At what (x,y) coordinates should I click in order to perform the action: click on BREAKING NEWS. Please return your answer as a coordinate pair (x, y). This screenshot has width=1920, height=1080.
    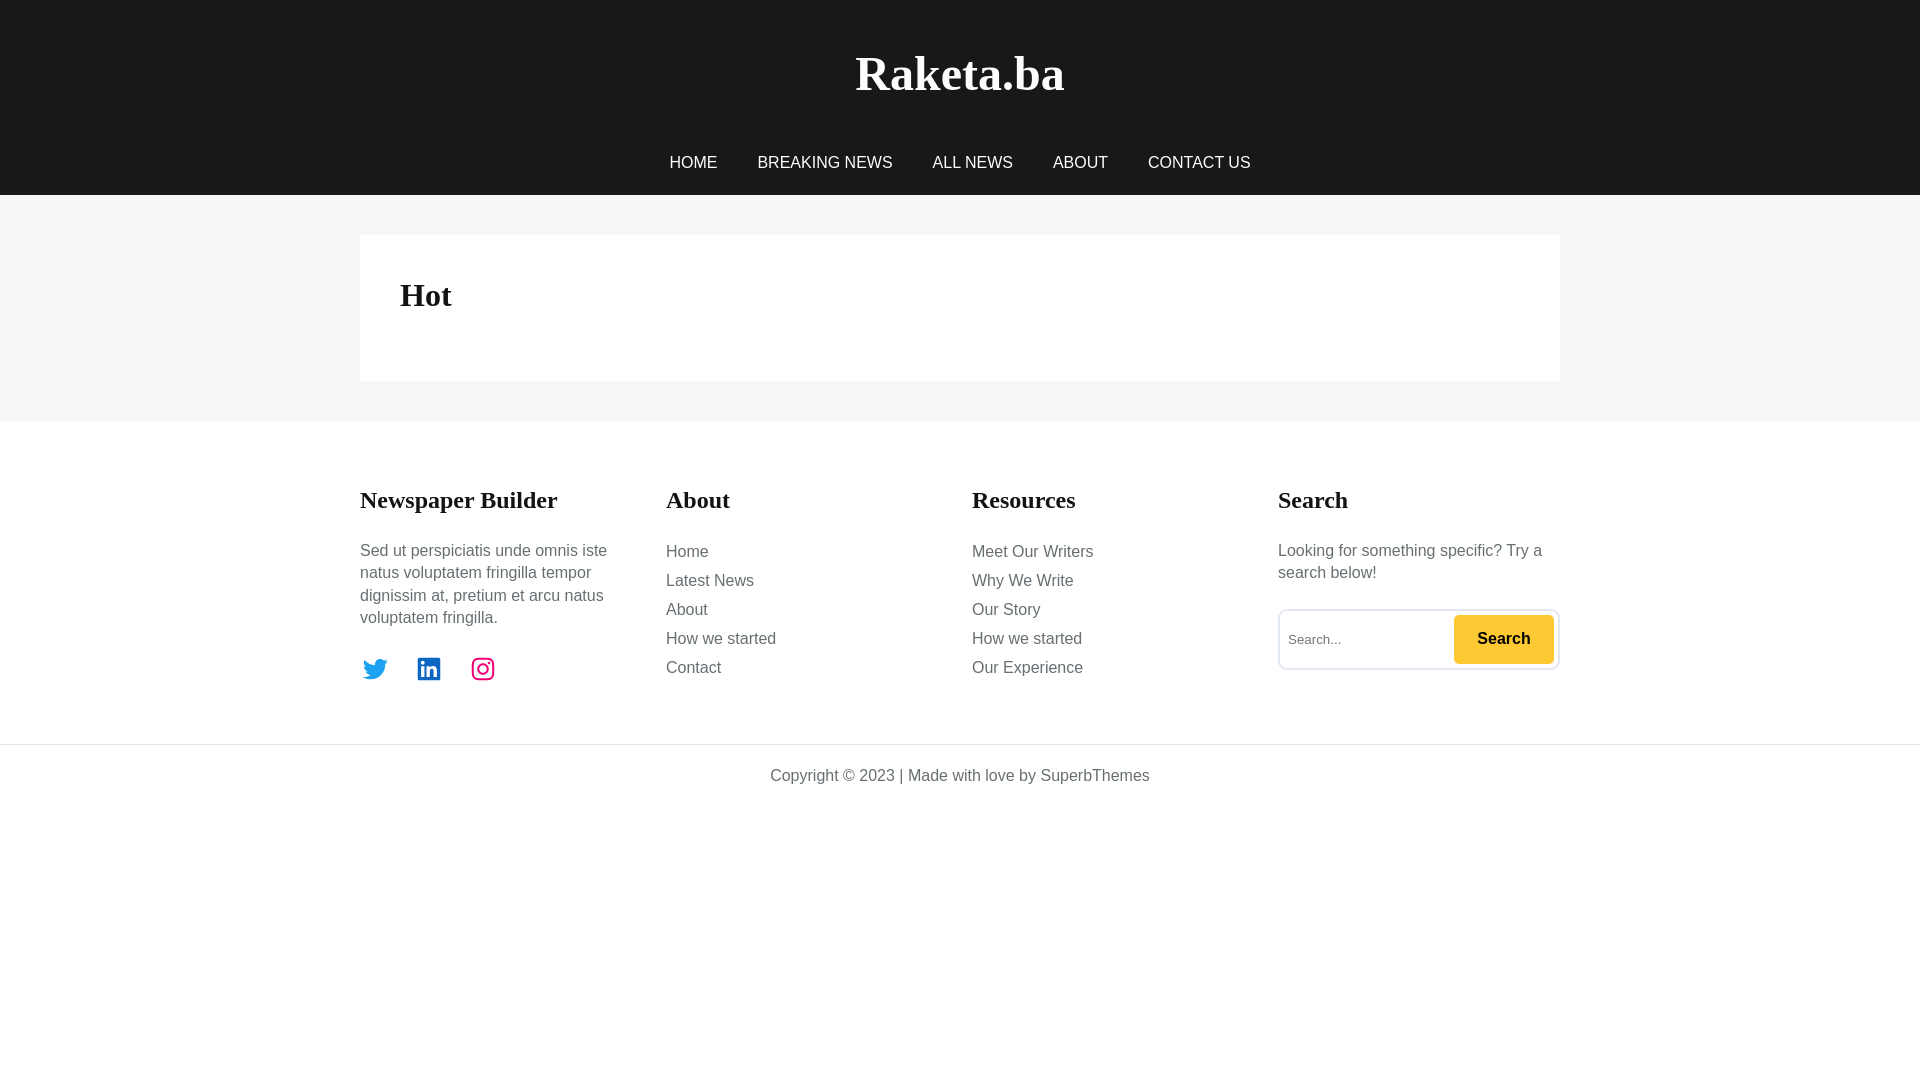
    Looking at the image, I should click on (824, 163).